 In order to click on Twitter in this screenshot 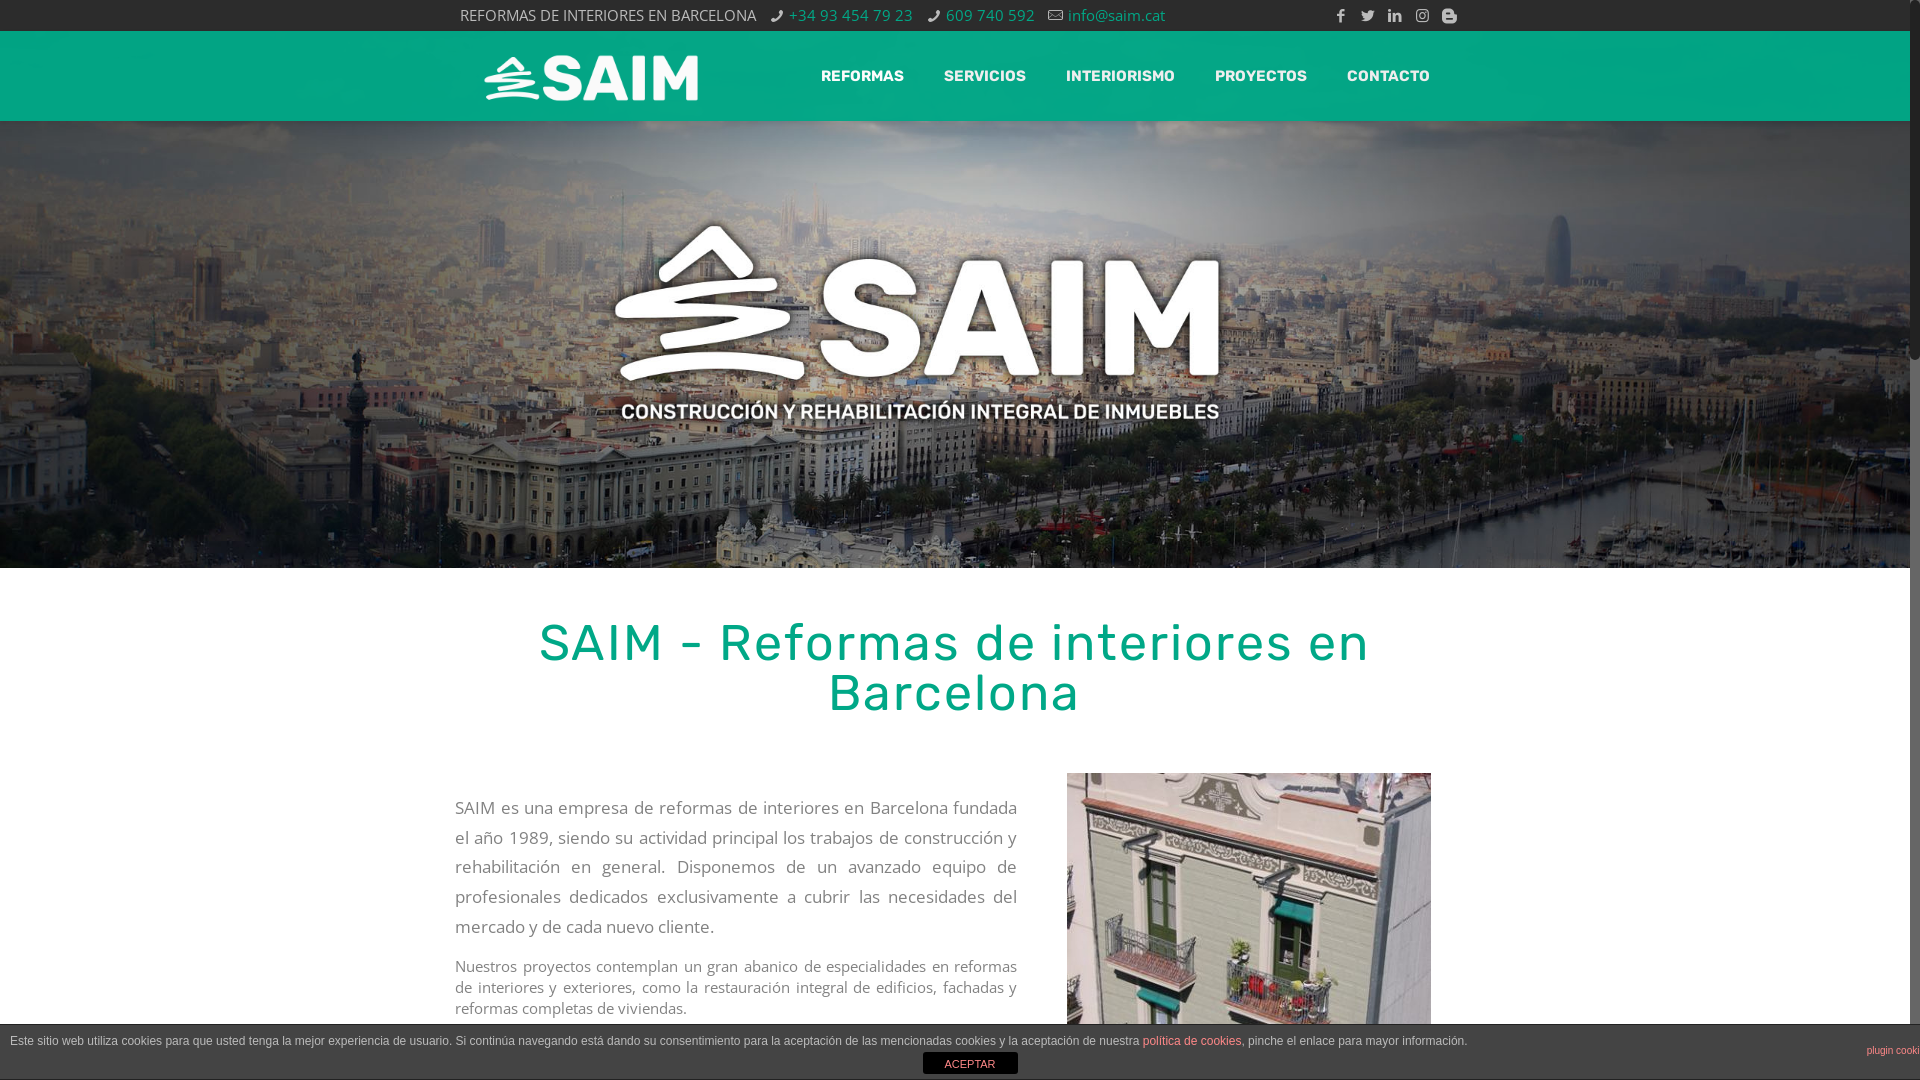, I will do `click(1368, 15)`.